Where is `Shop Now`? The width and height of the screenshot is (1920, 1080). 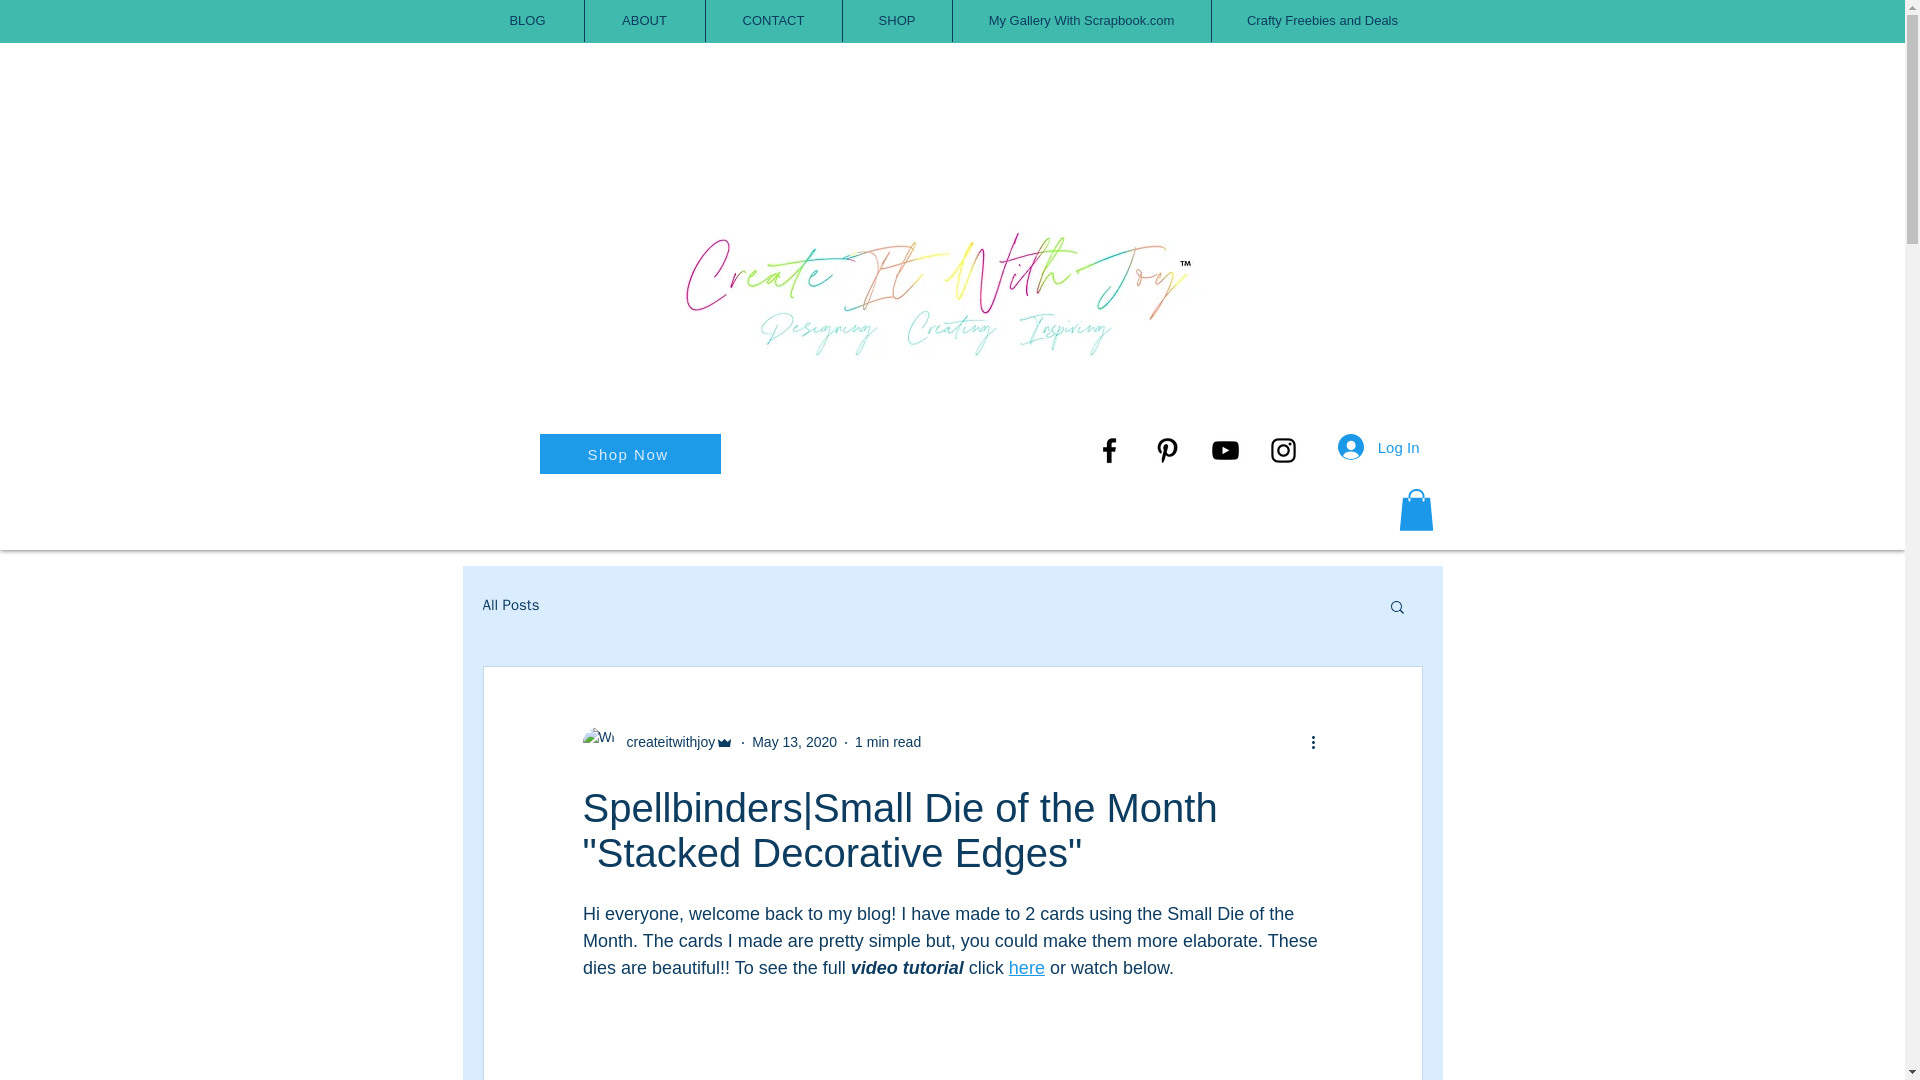
Shop Now is located at coordinates (630, 454).